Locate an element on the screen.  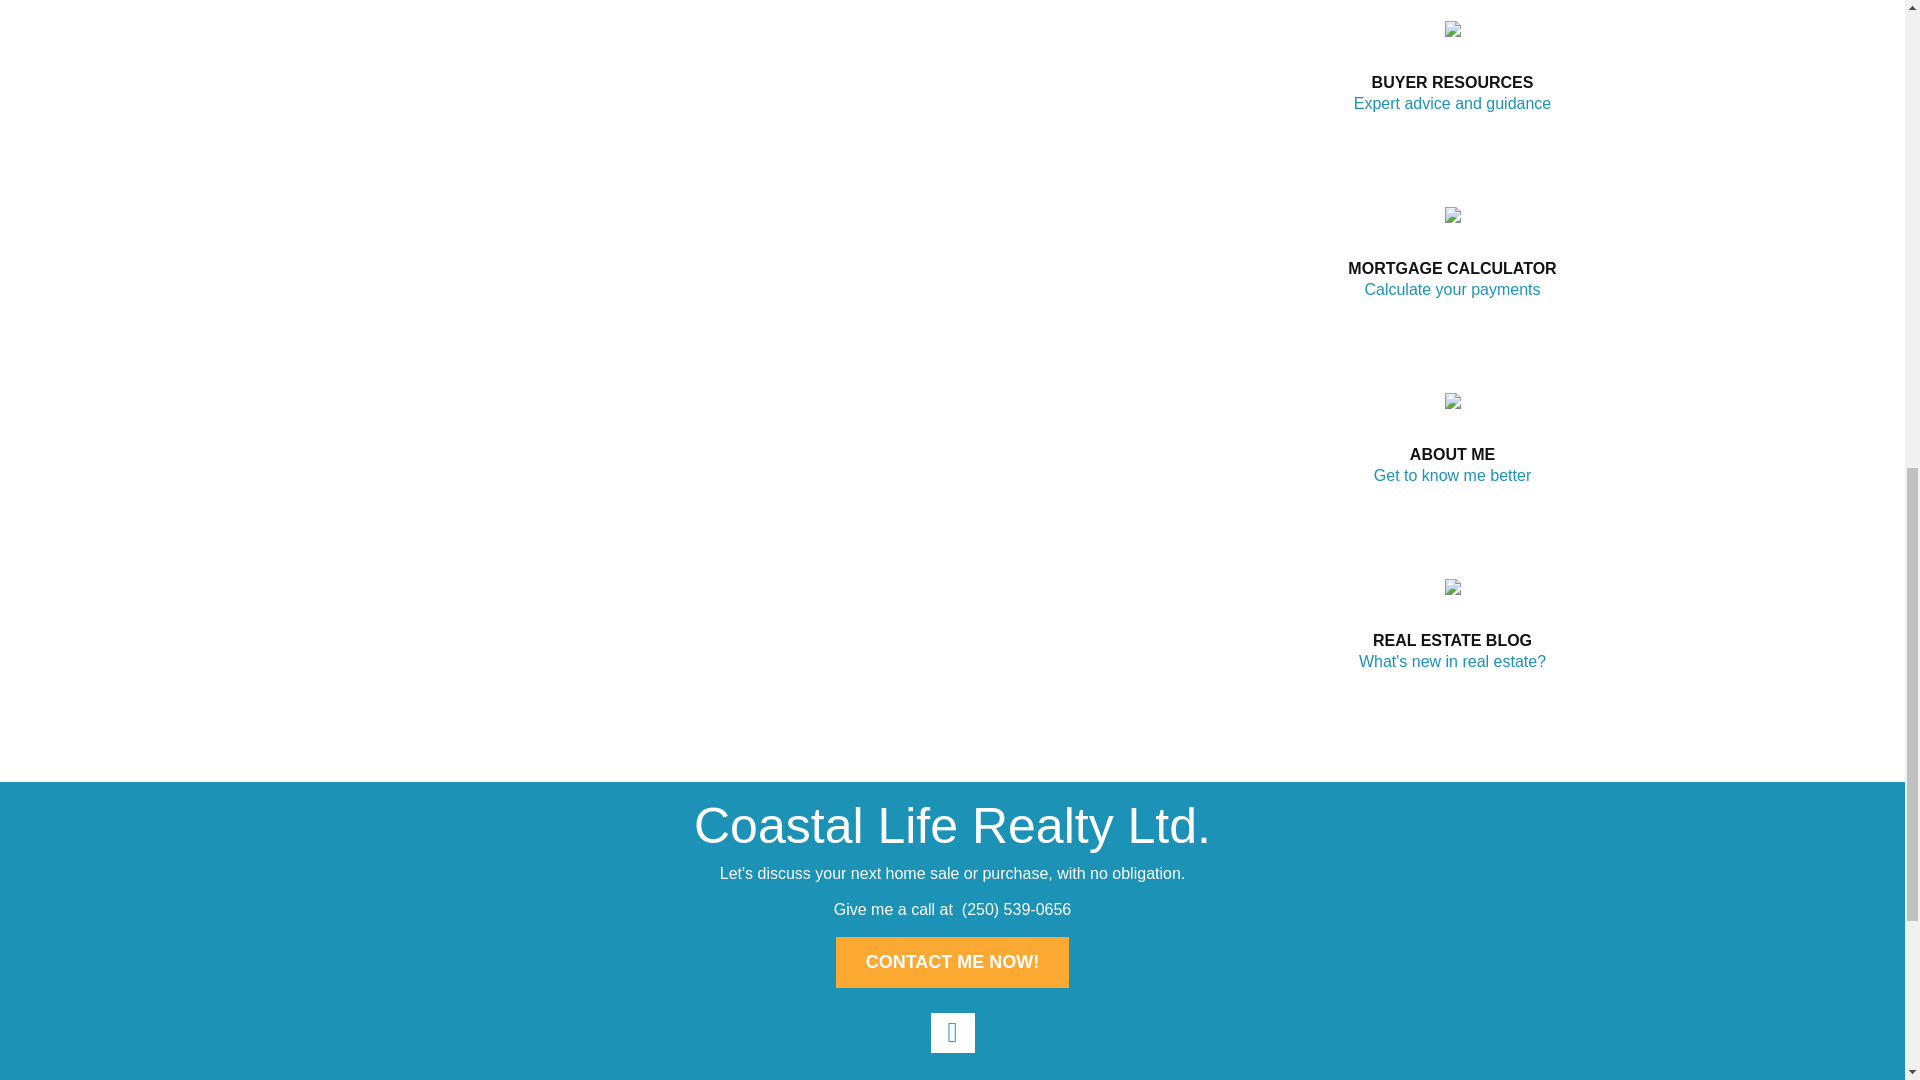
Get to know me better is located at coordinates (1452, 474).